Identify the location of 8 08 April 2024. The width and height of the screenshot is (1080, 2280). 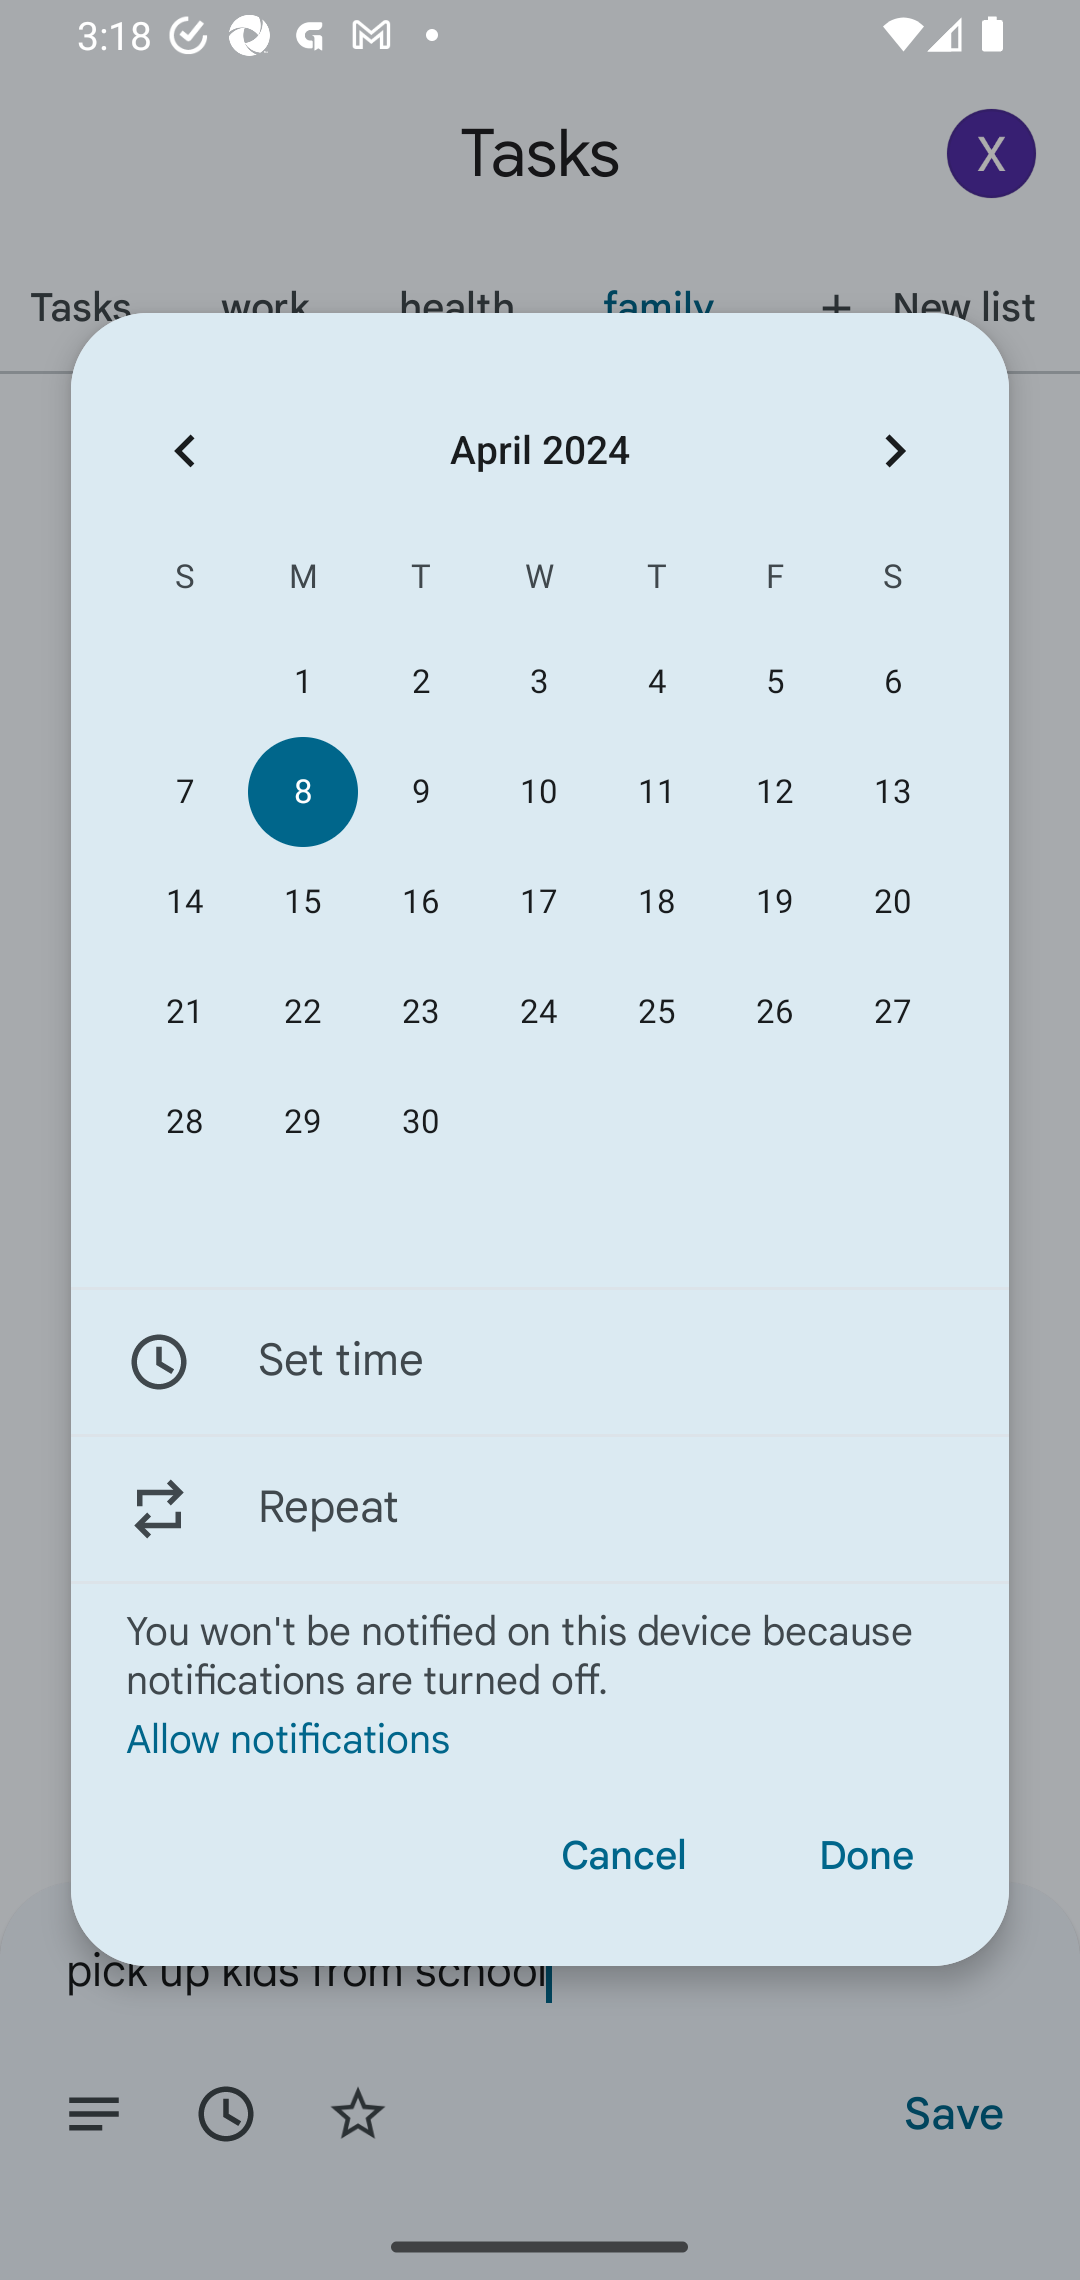
(302, 790).